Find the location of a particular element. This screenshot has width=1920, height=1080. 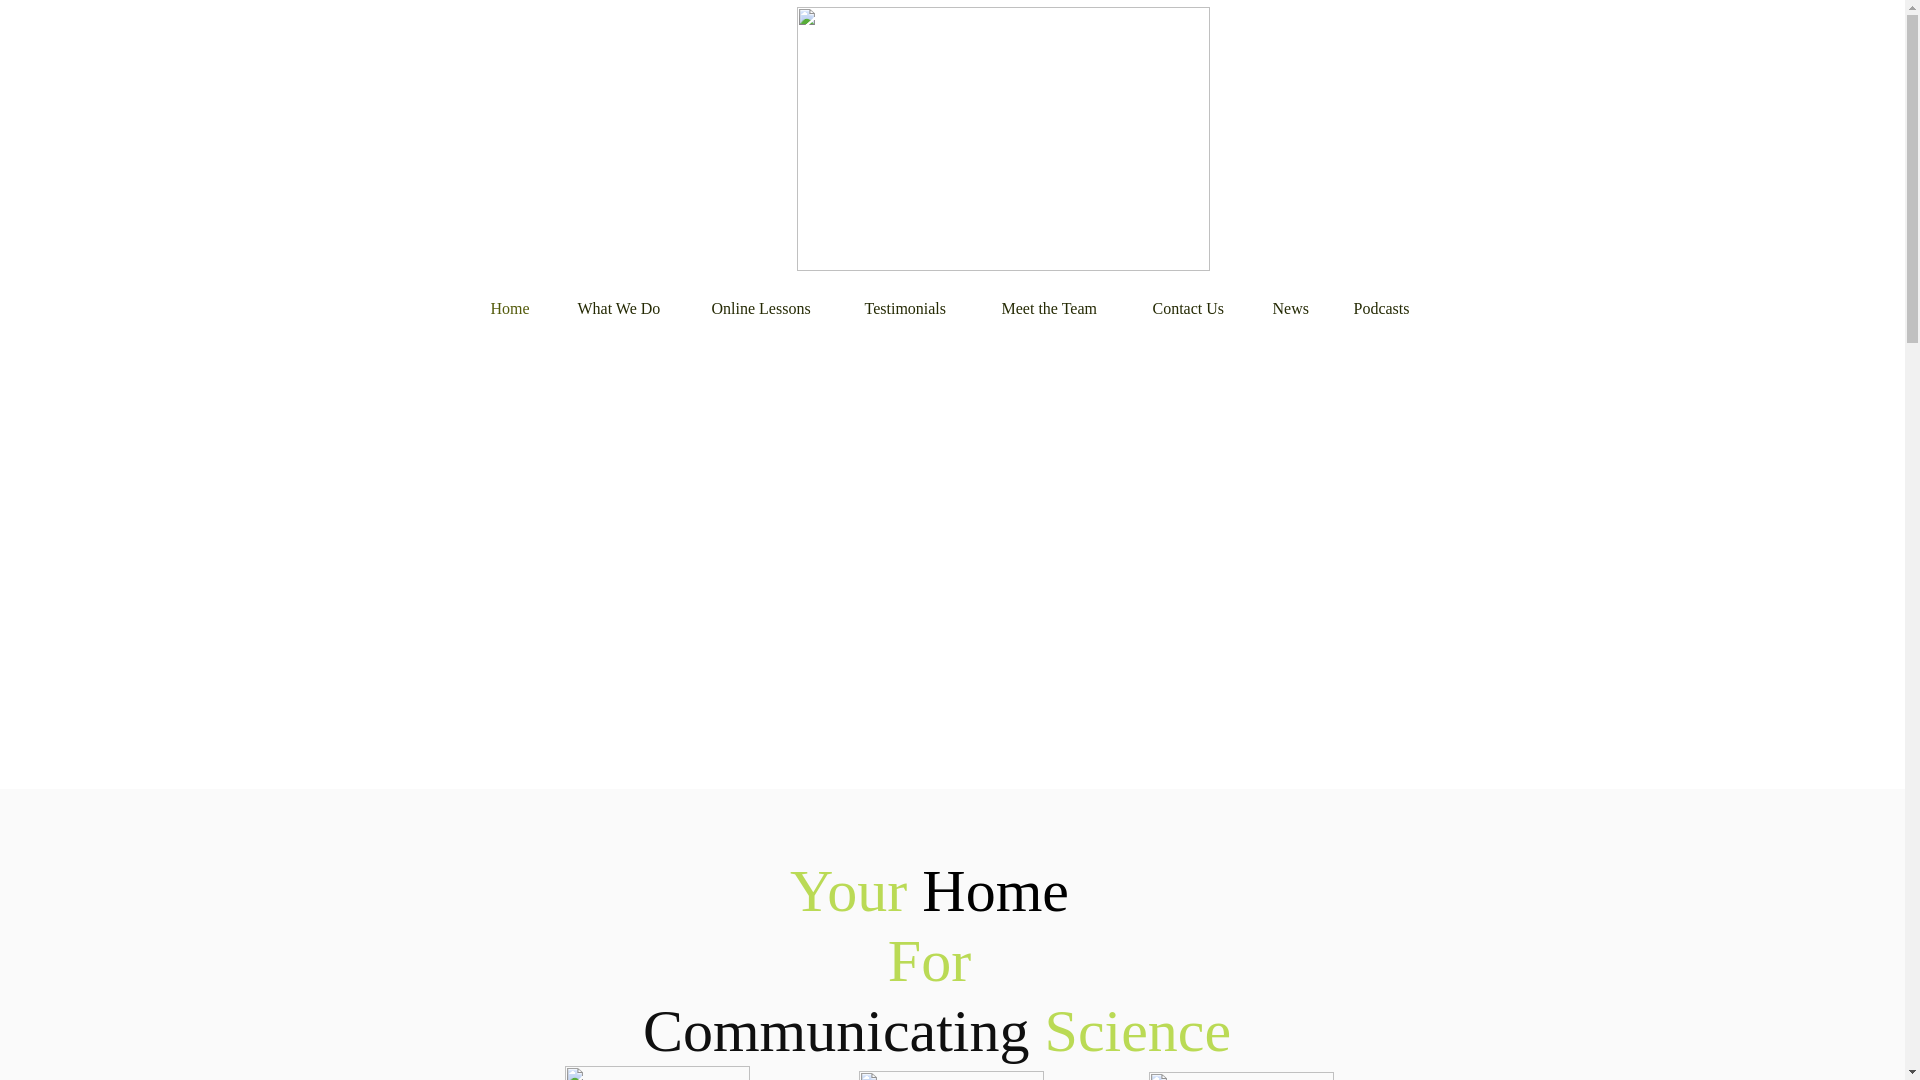

Home is located at coordinates (519, 308).